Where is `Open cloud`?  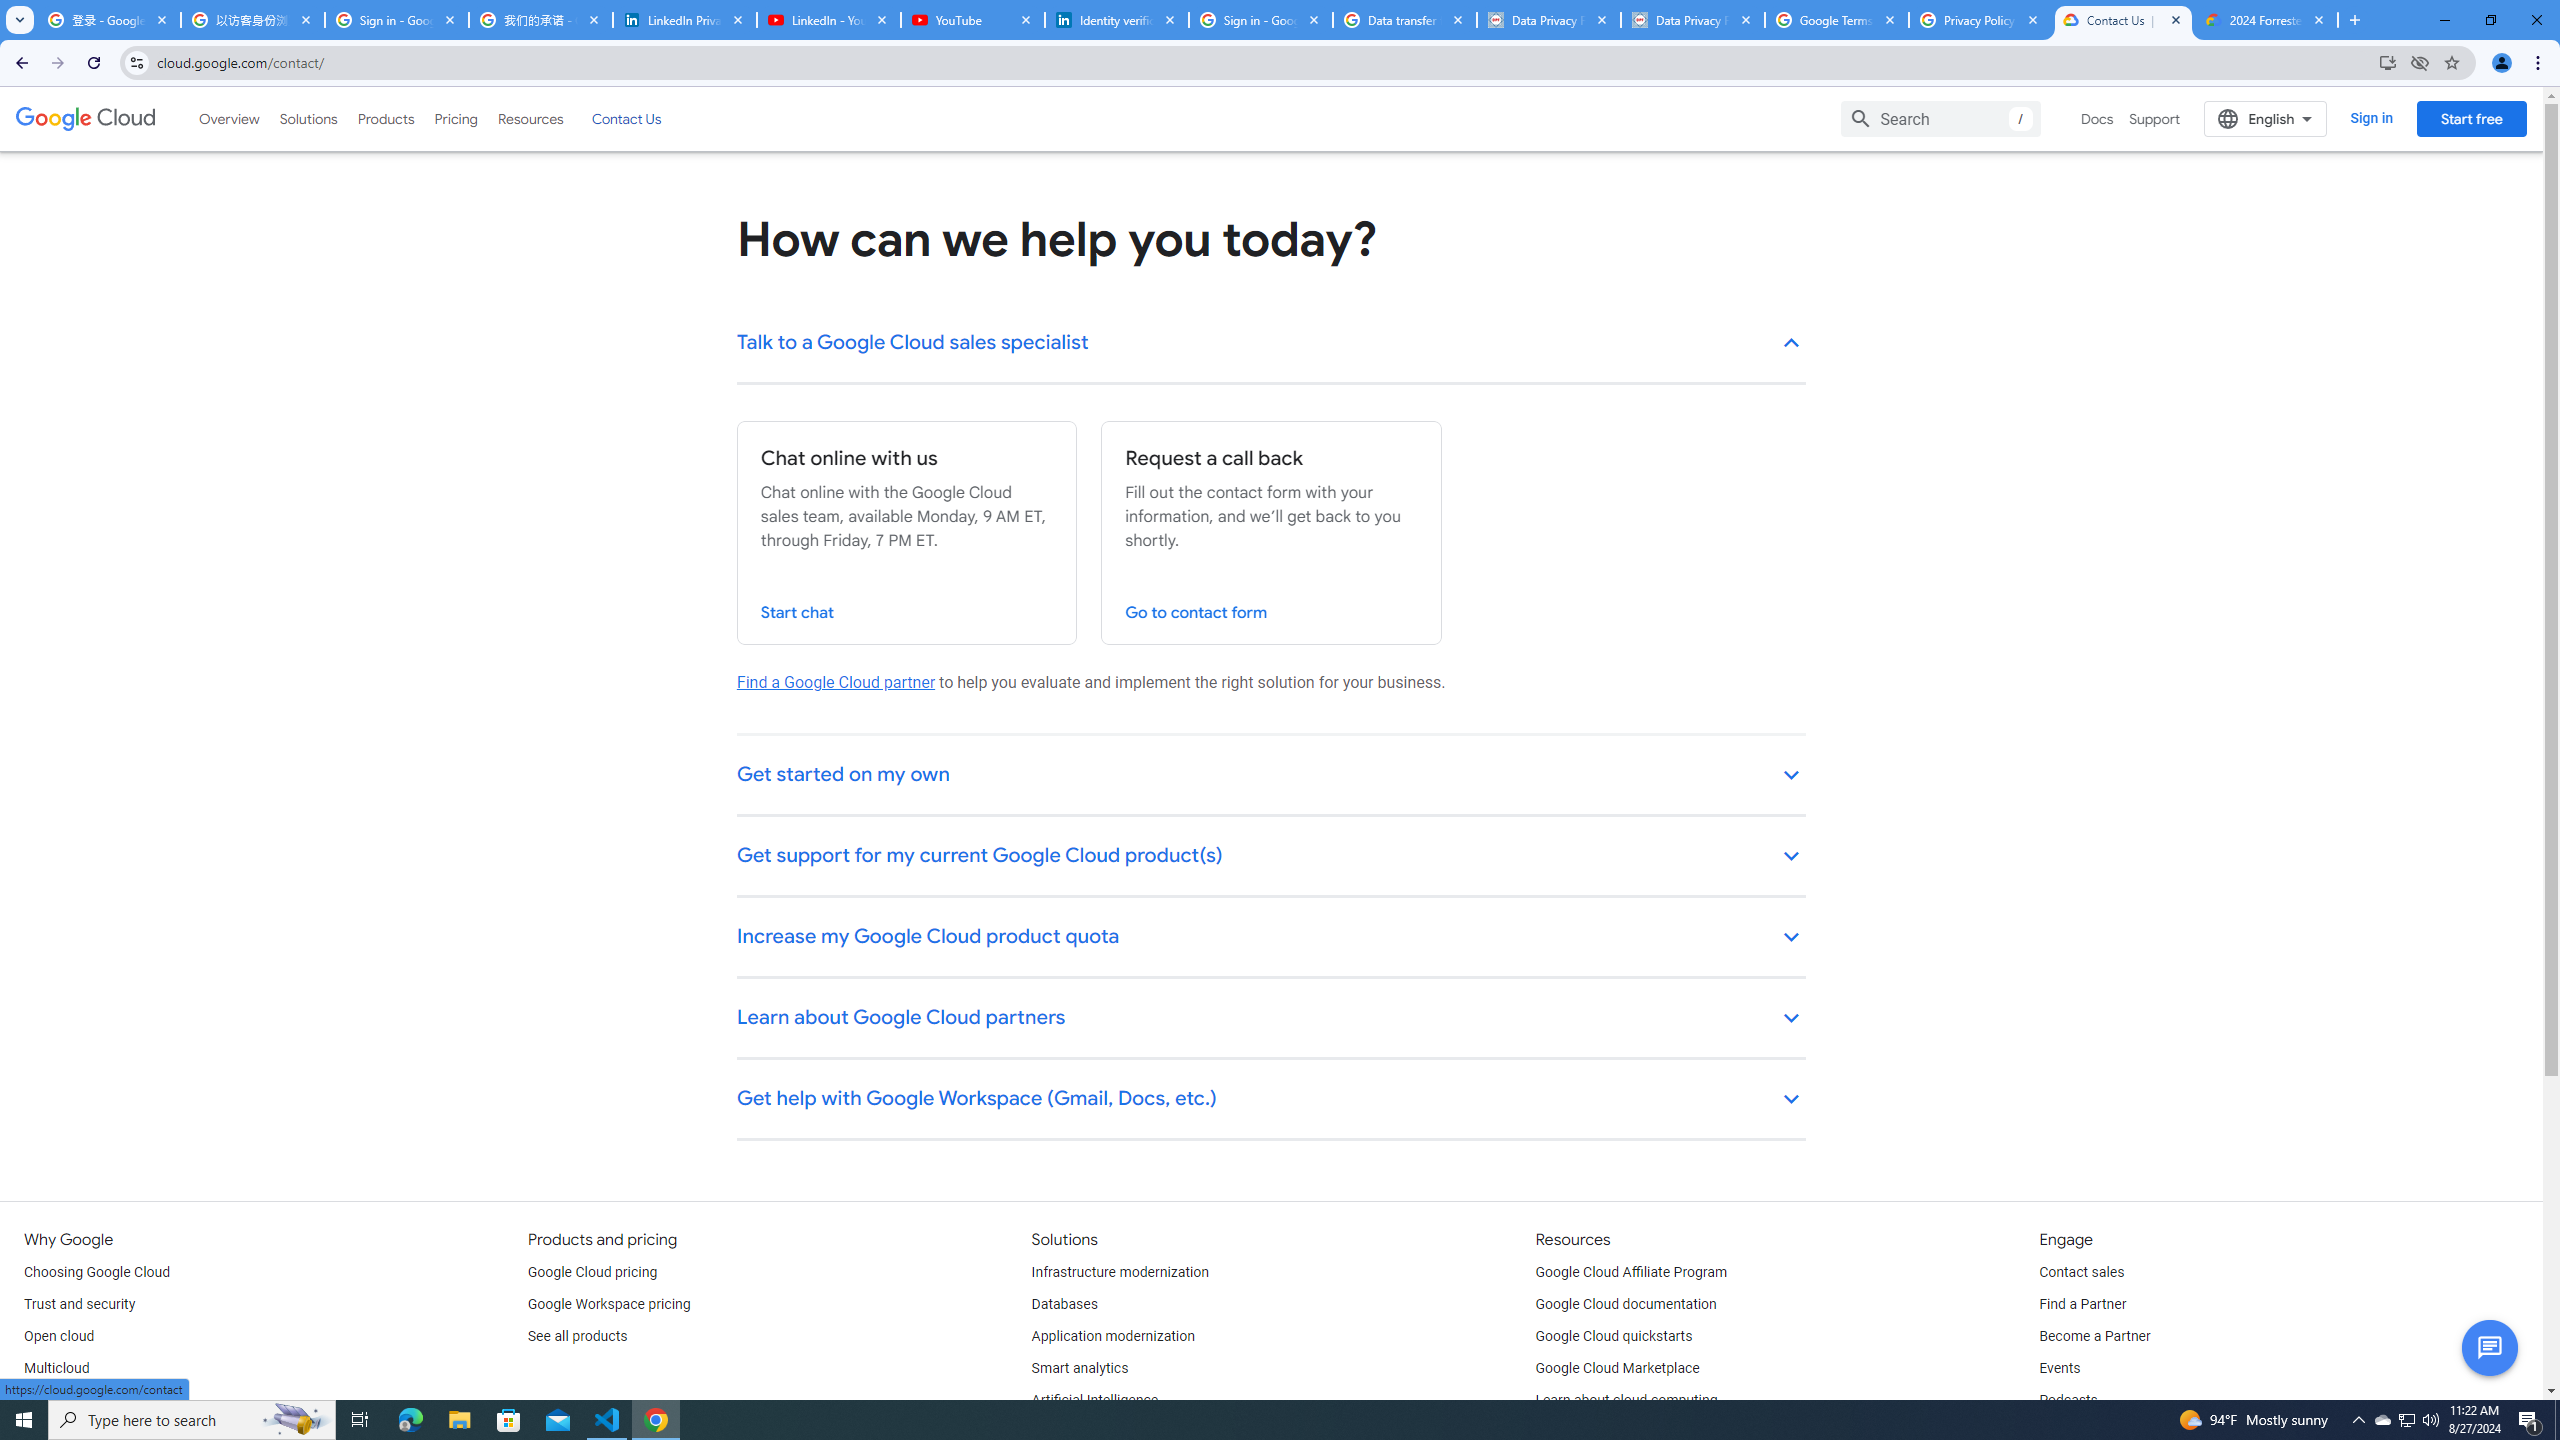
Open cloud is located at coordinates (58, 1336).